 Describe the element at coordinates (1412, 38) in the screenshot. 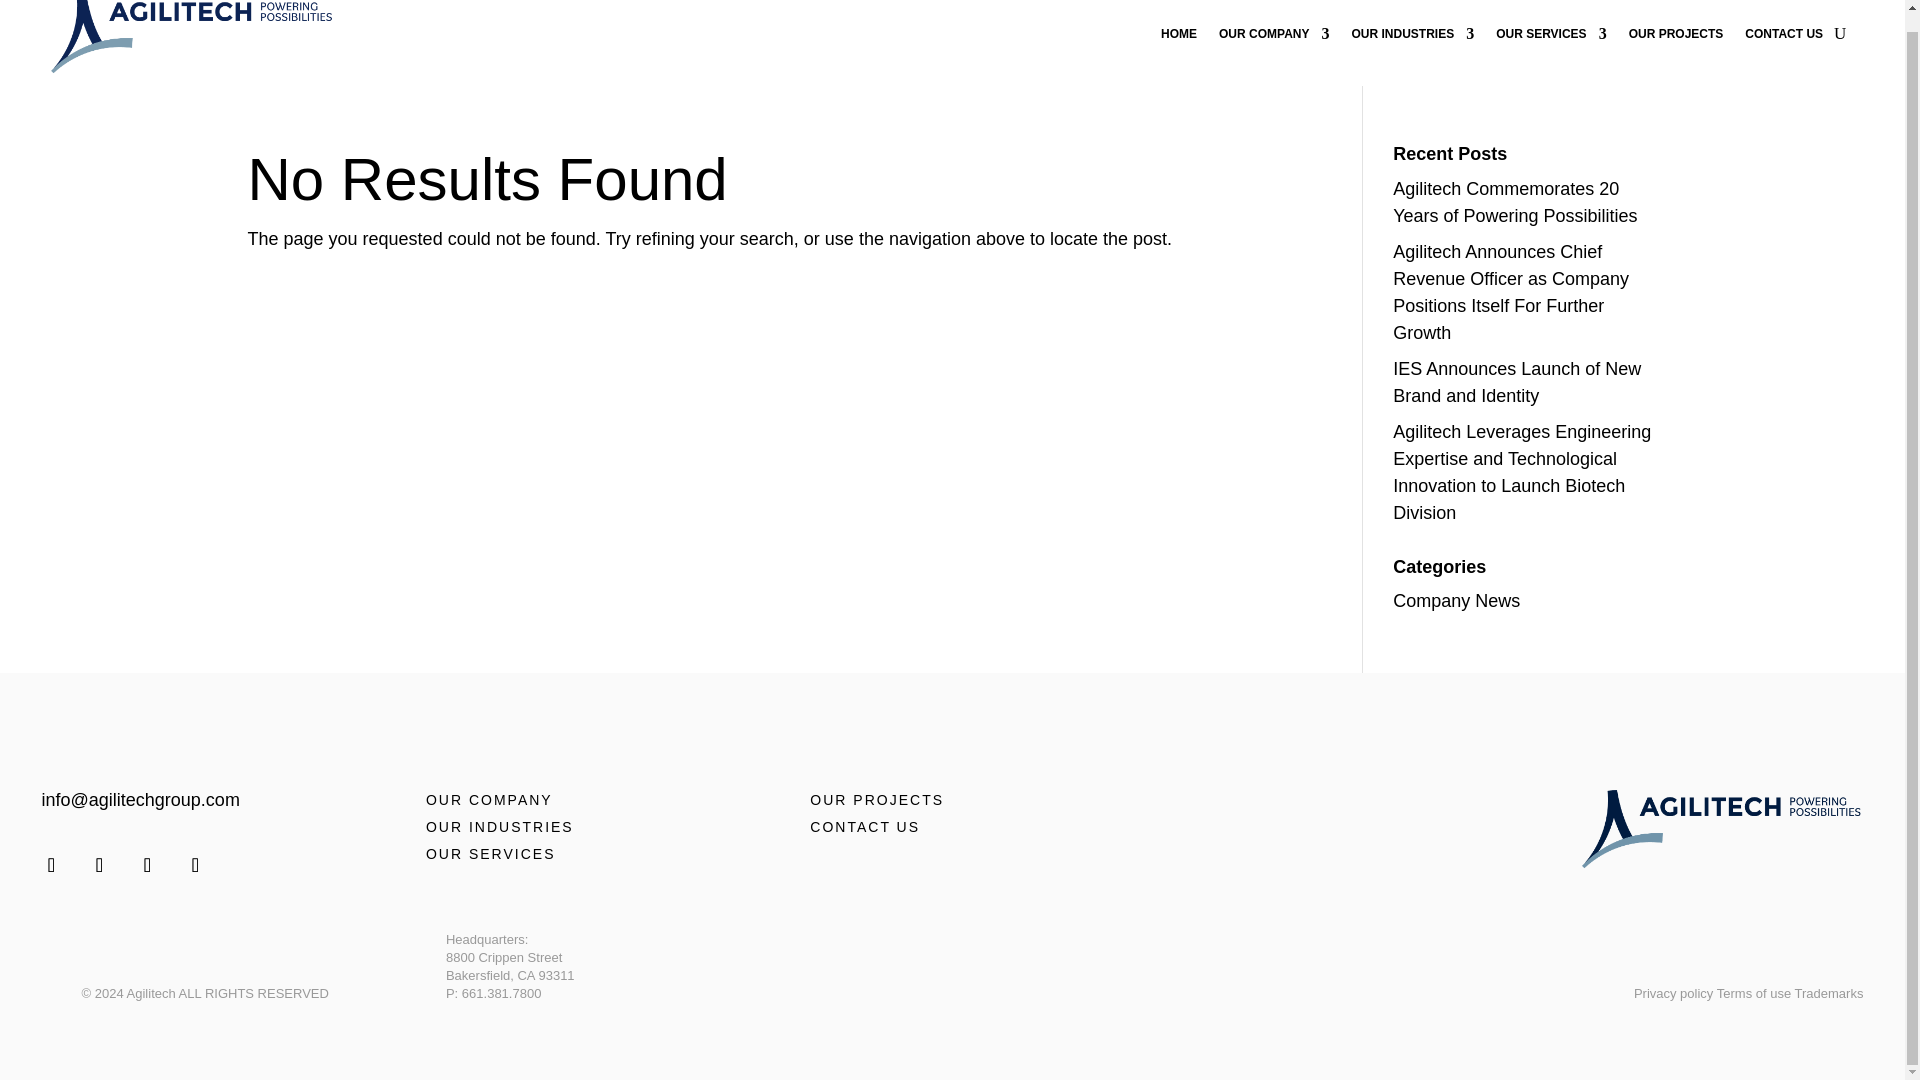

I see `OUR INDUSTRIES` at that location.